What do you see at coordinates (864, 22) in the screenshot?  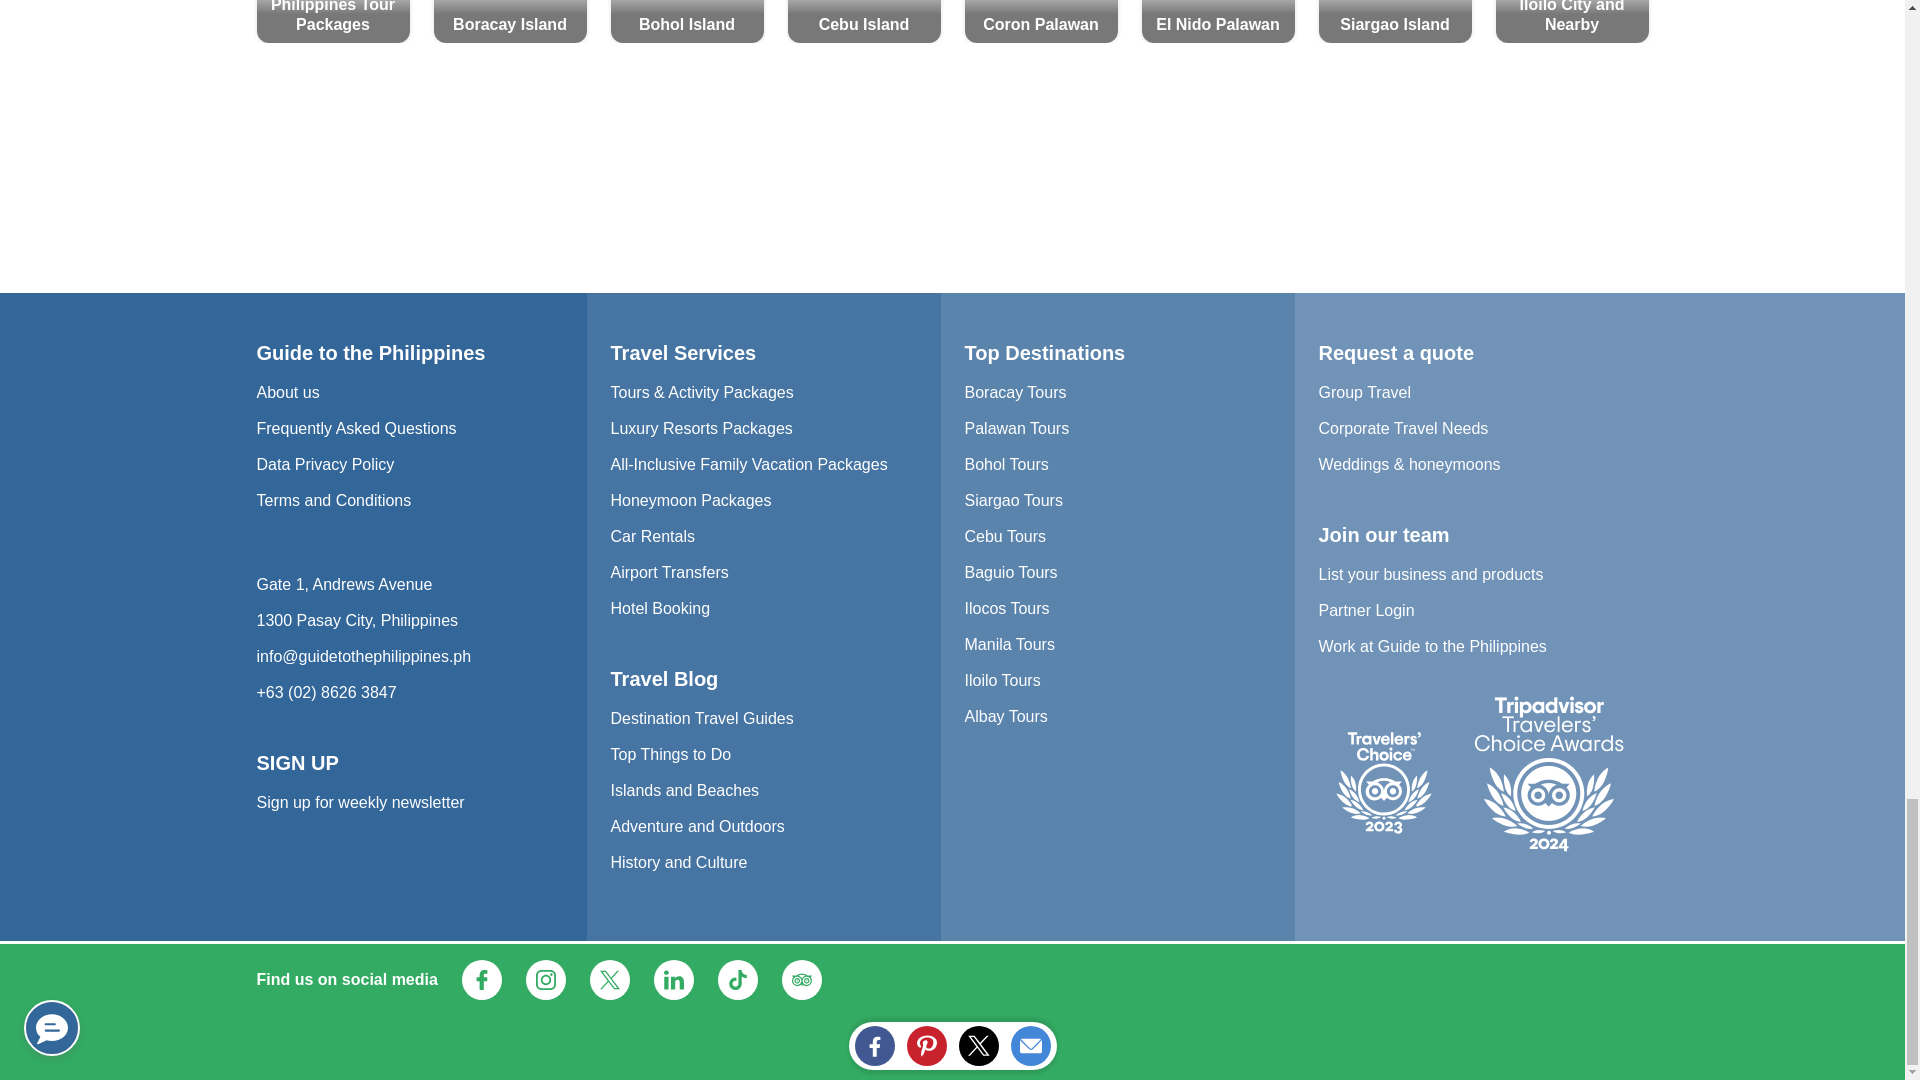 I see `Cebu Island` at bounding box center [864, 22].